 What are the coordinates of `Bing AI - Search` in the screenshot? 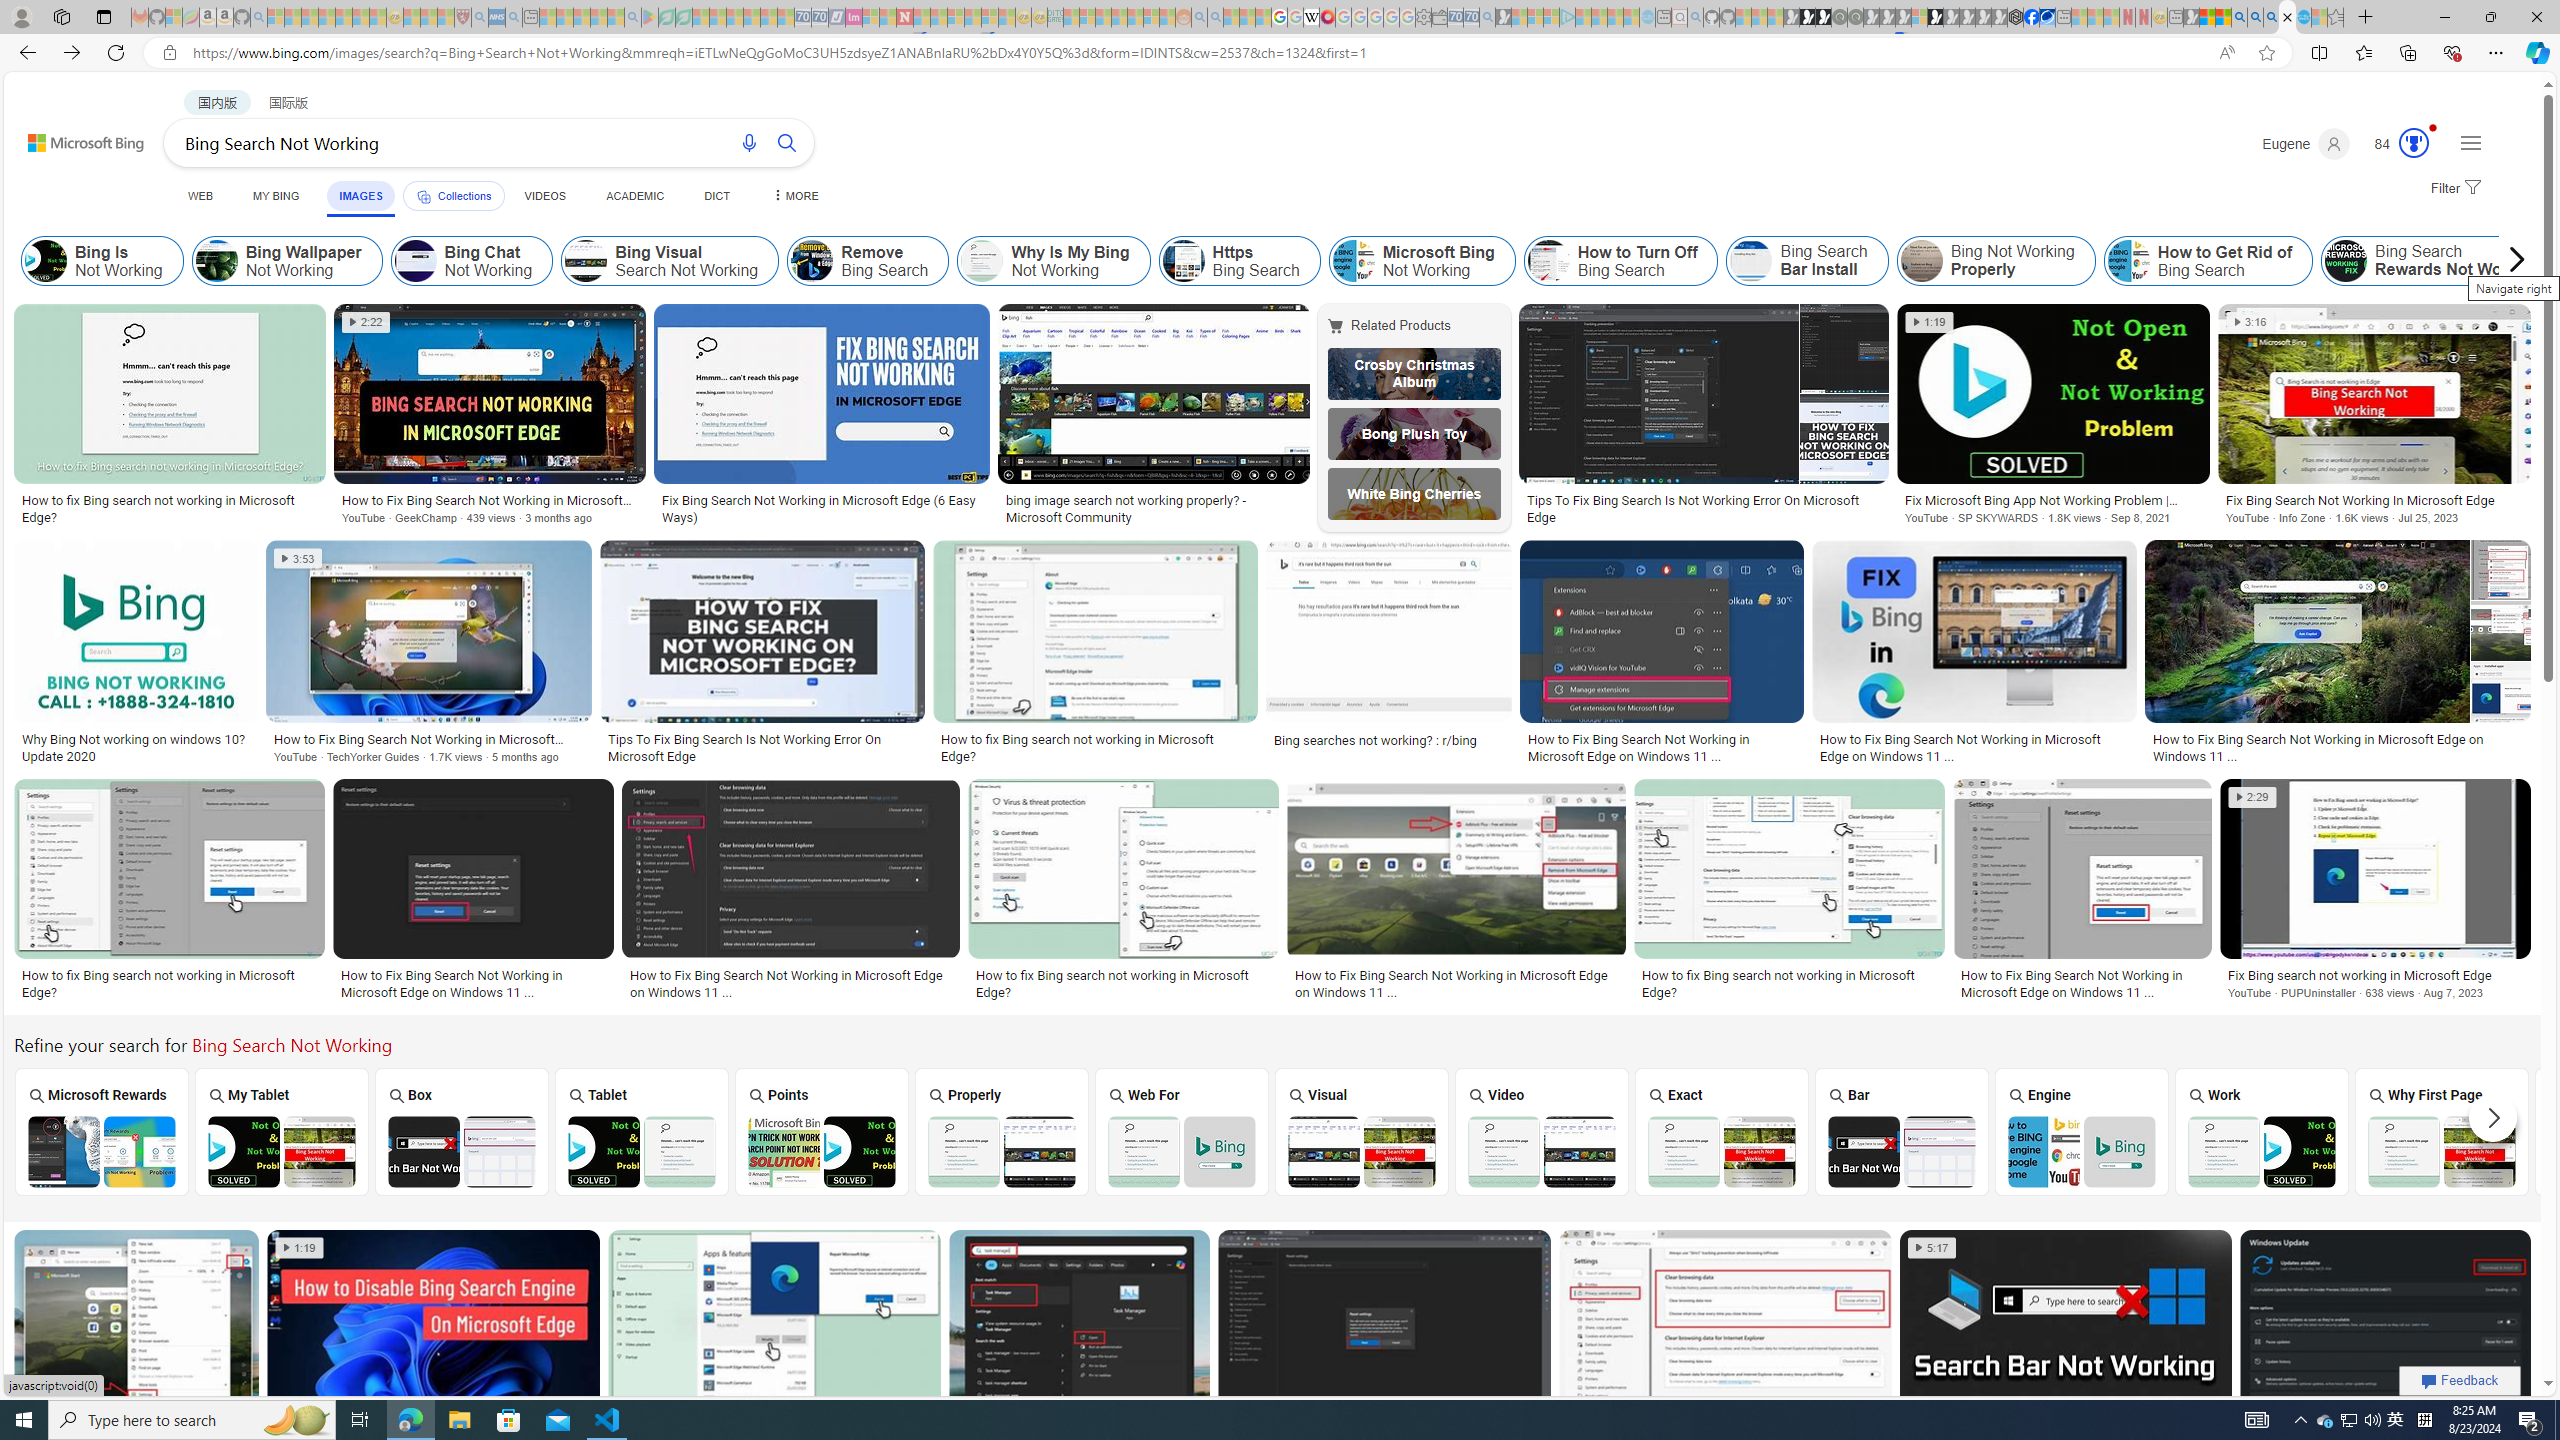 It's located at (2238, 17).